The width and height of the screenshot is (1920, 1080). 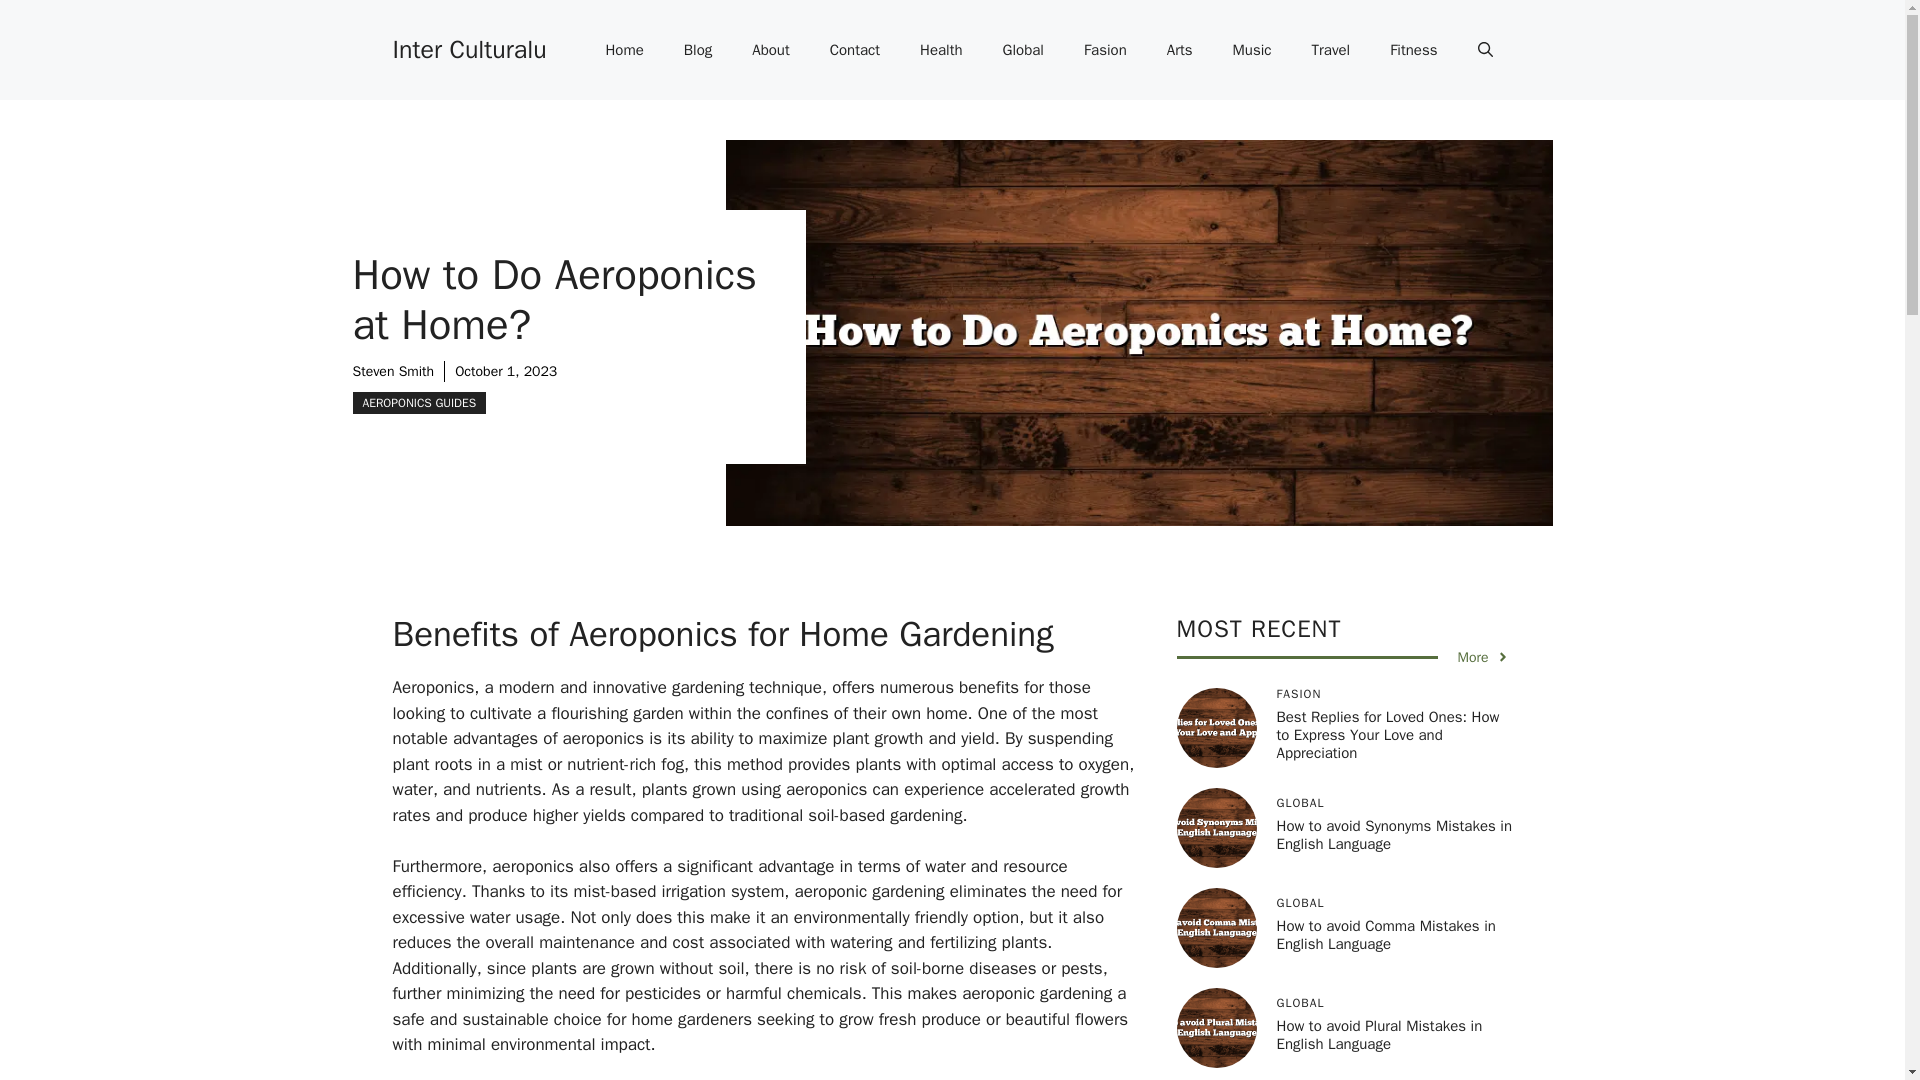 I want to click on How to avoid Synonyms Mistakes in English Language, so click(x=1394, y=834).